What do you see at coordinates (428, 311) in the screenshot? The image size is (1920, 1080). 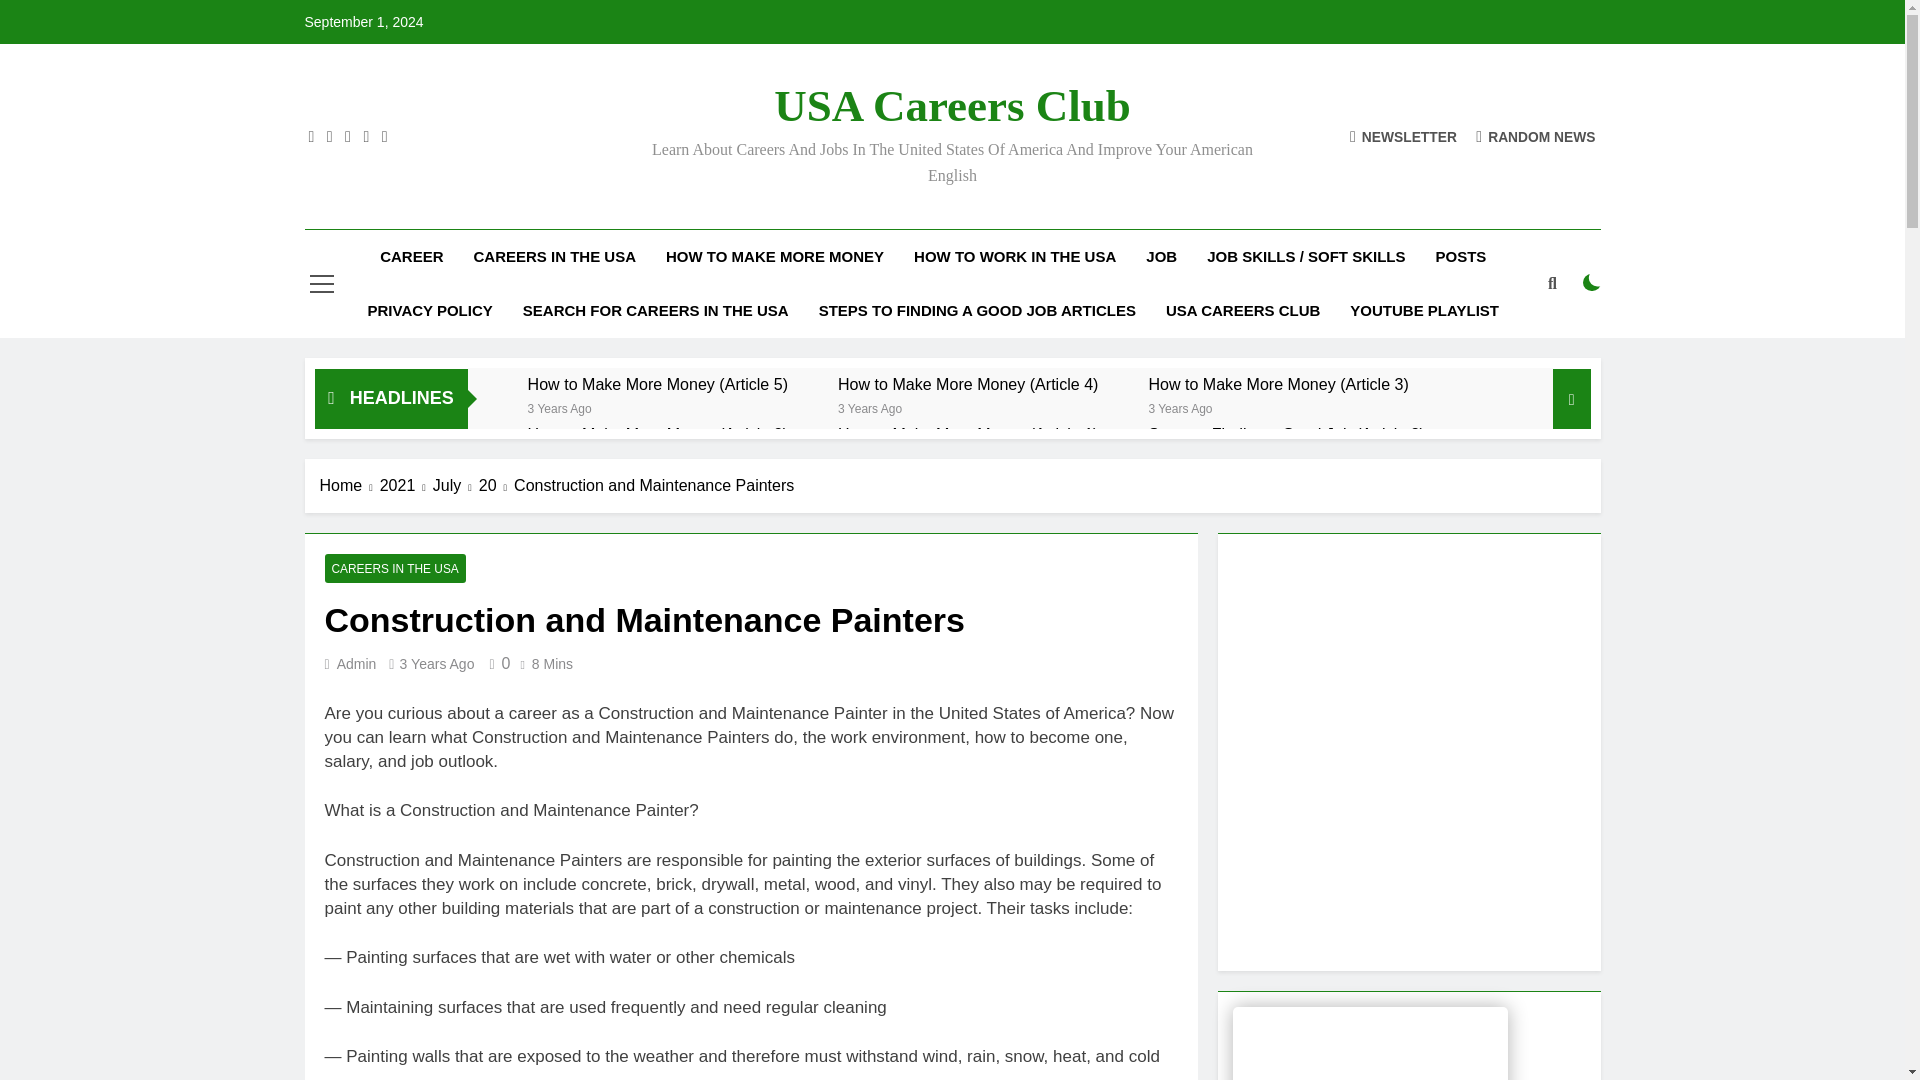 I see `PRIVACY POLICY` at bounding box center [428, 311].